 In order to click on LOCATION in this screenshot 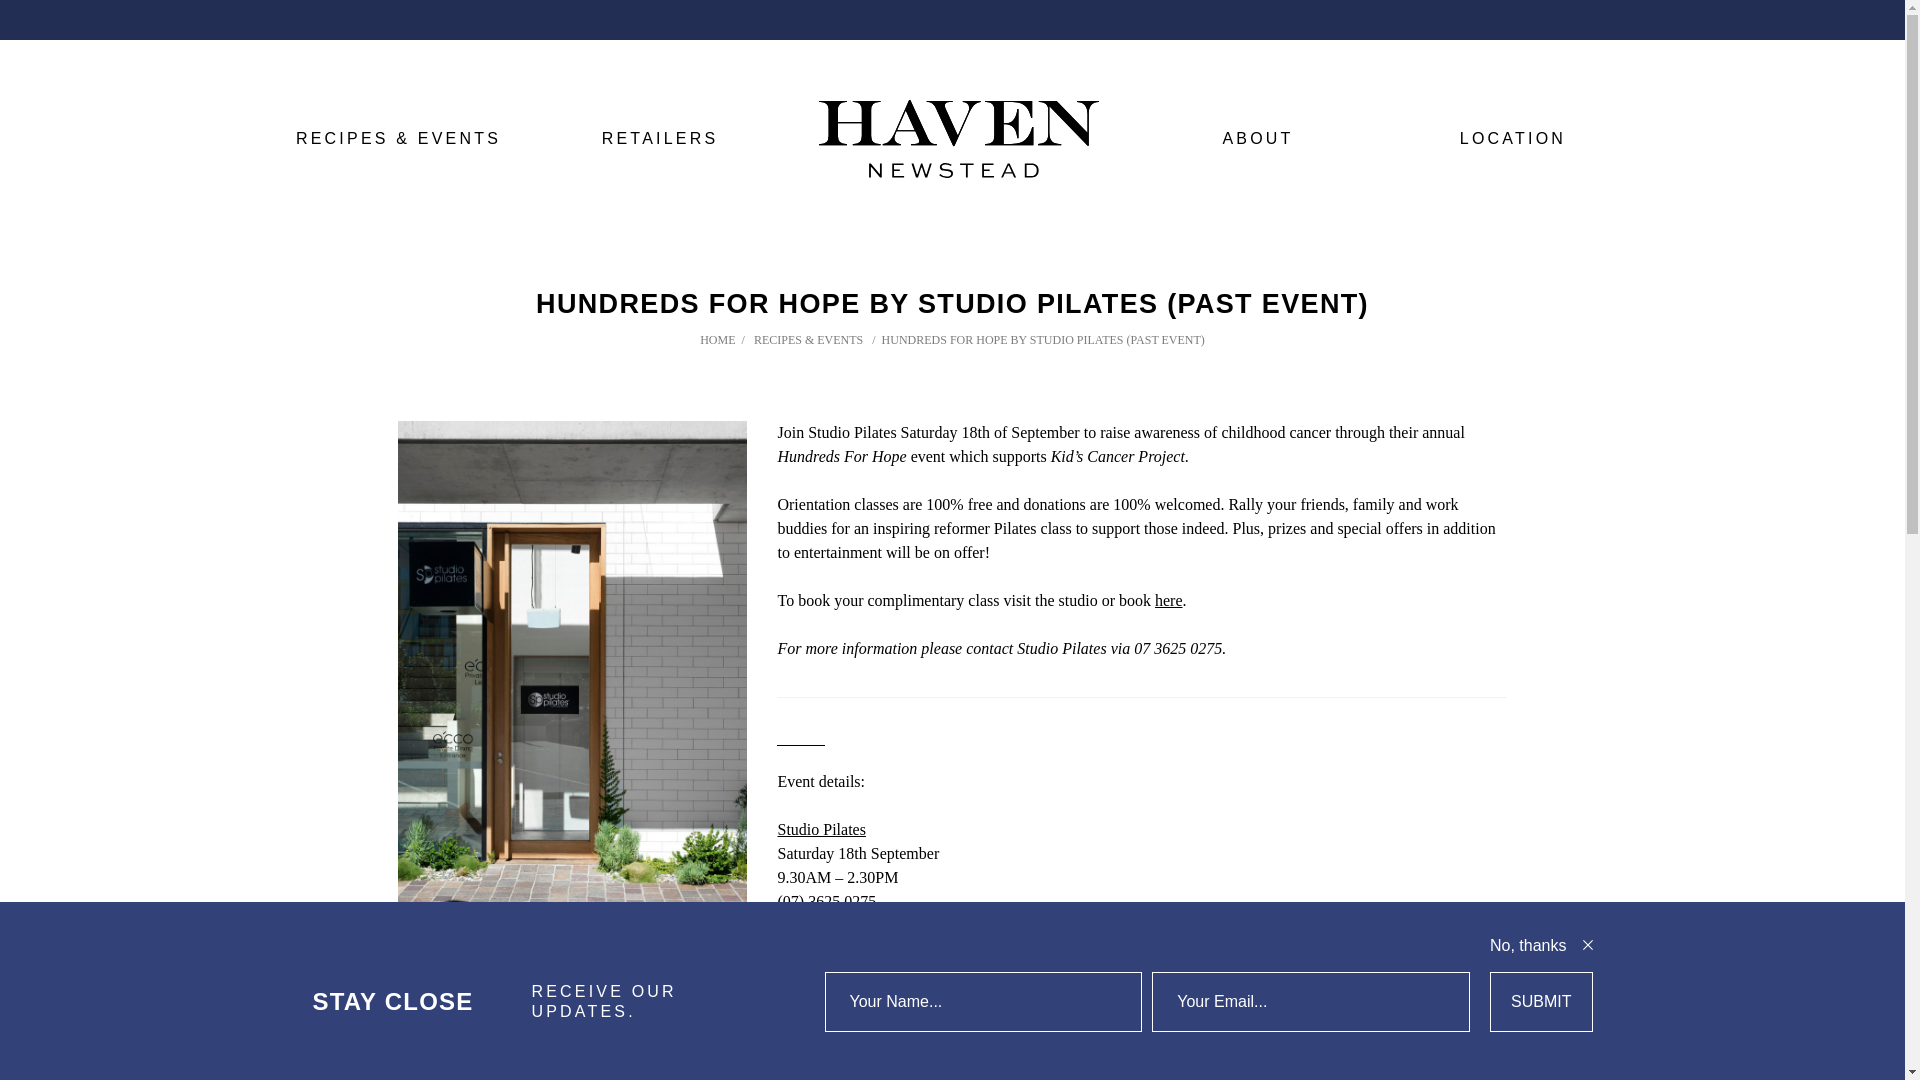, I will do `click(1513, 139)`.